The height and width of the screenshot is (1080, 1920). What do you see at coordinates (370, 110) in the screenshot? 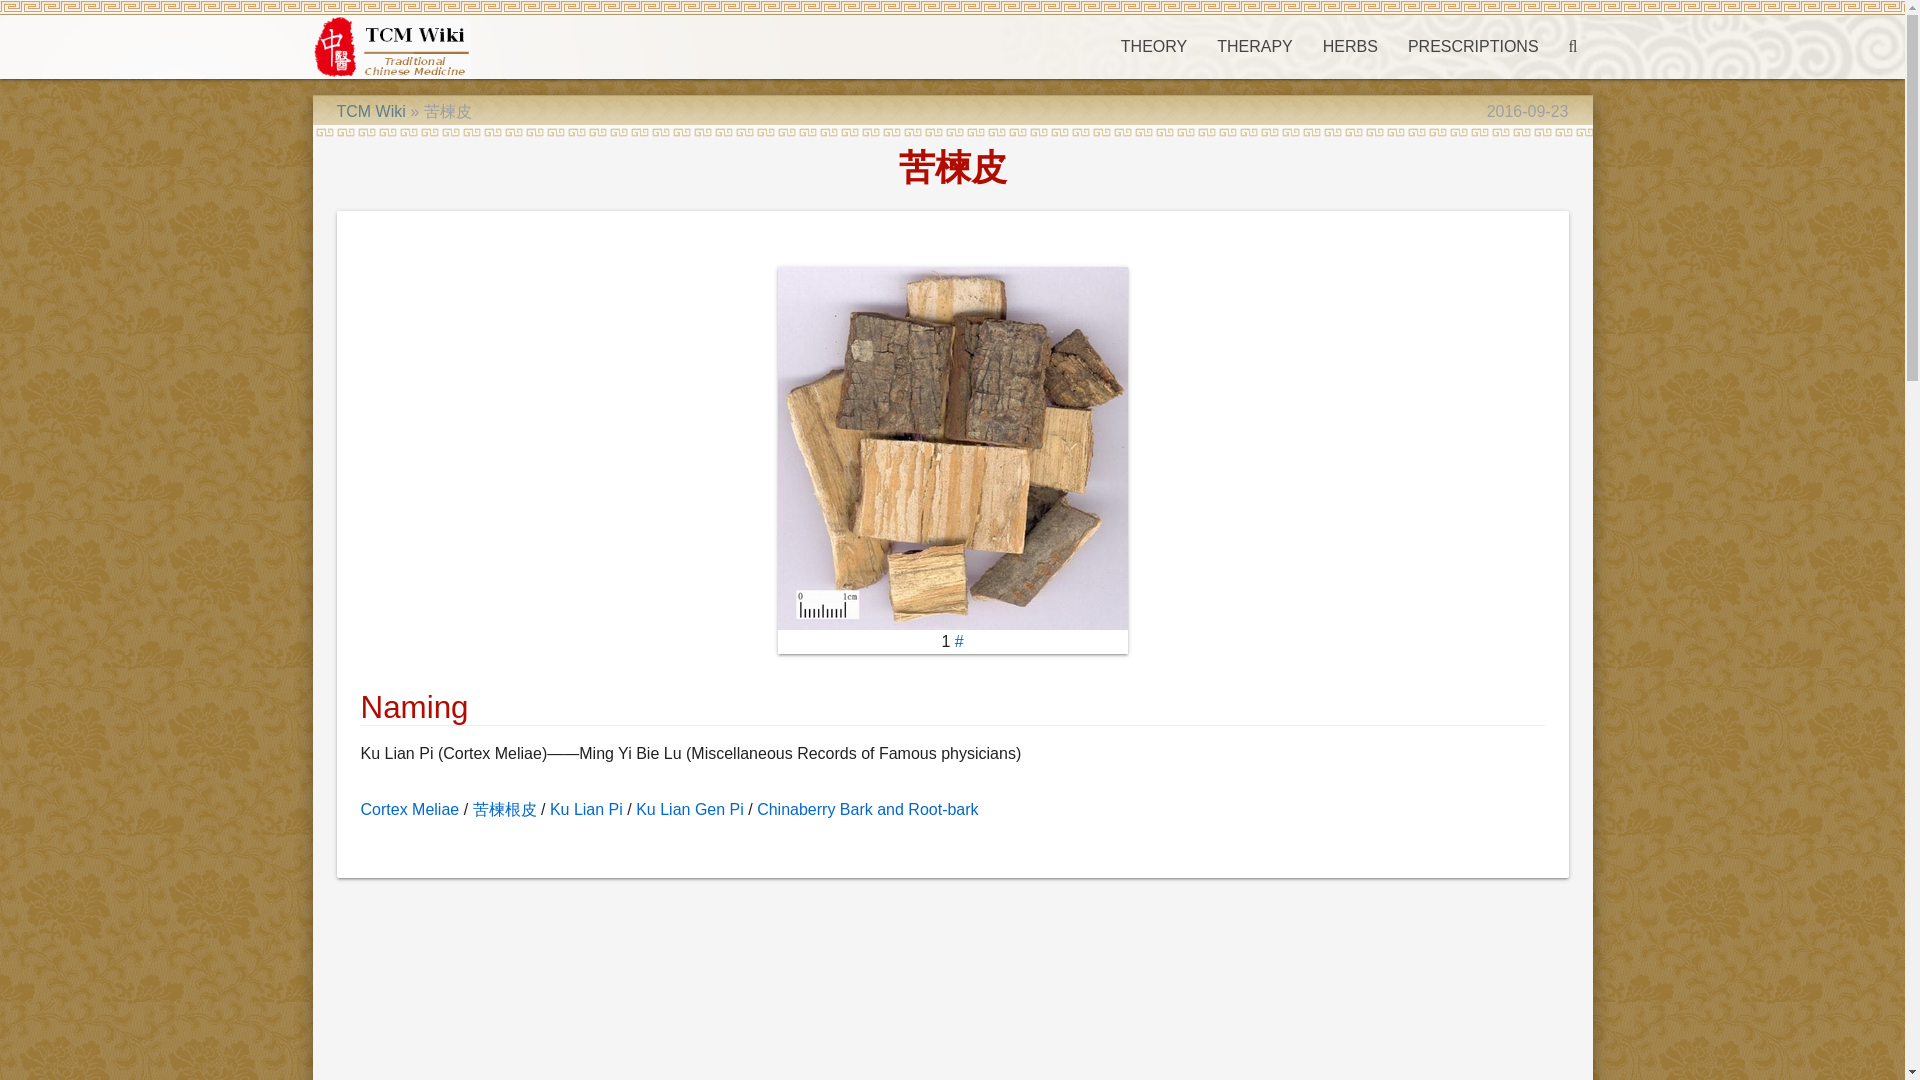
I see `TCM Wiki` at bounding box center [370, 110].